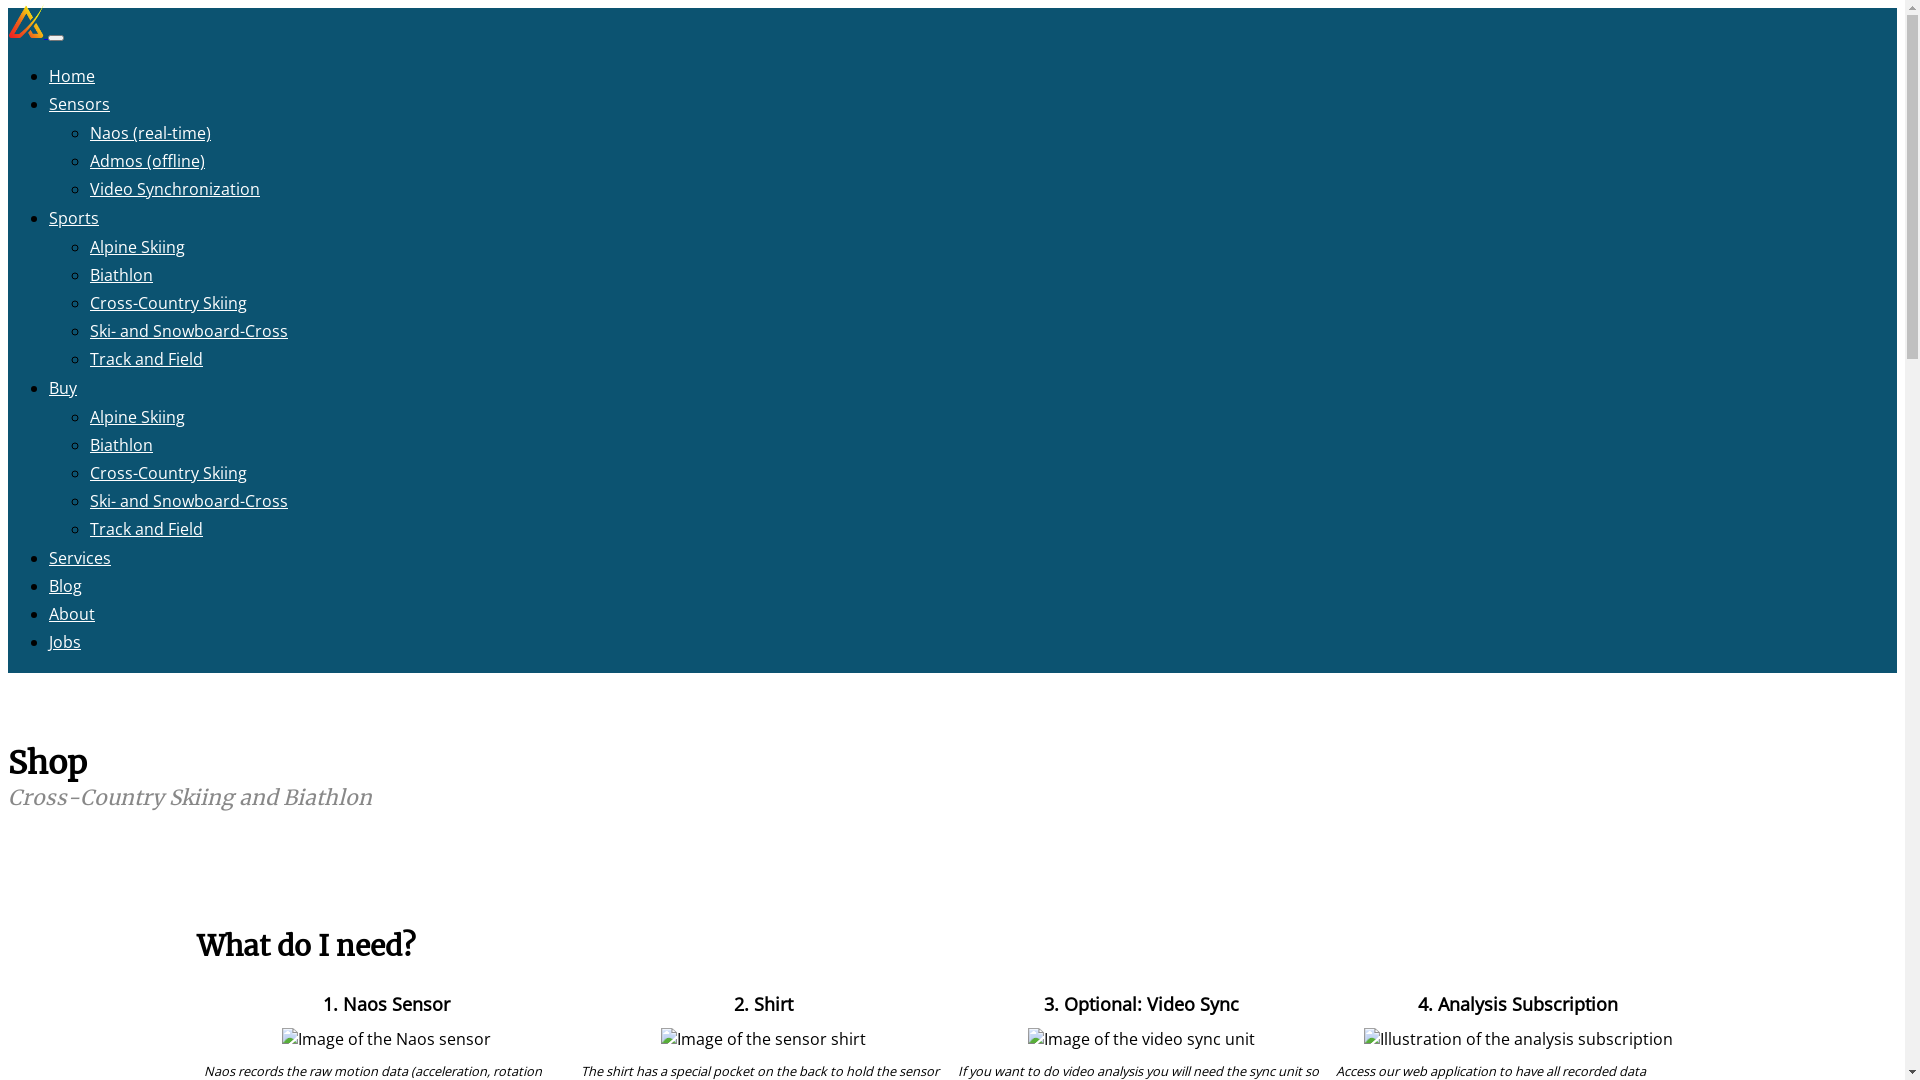 The height and width of the screenshot is (1080, 1920). I want to click on Jobs, so click(65, 642).